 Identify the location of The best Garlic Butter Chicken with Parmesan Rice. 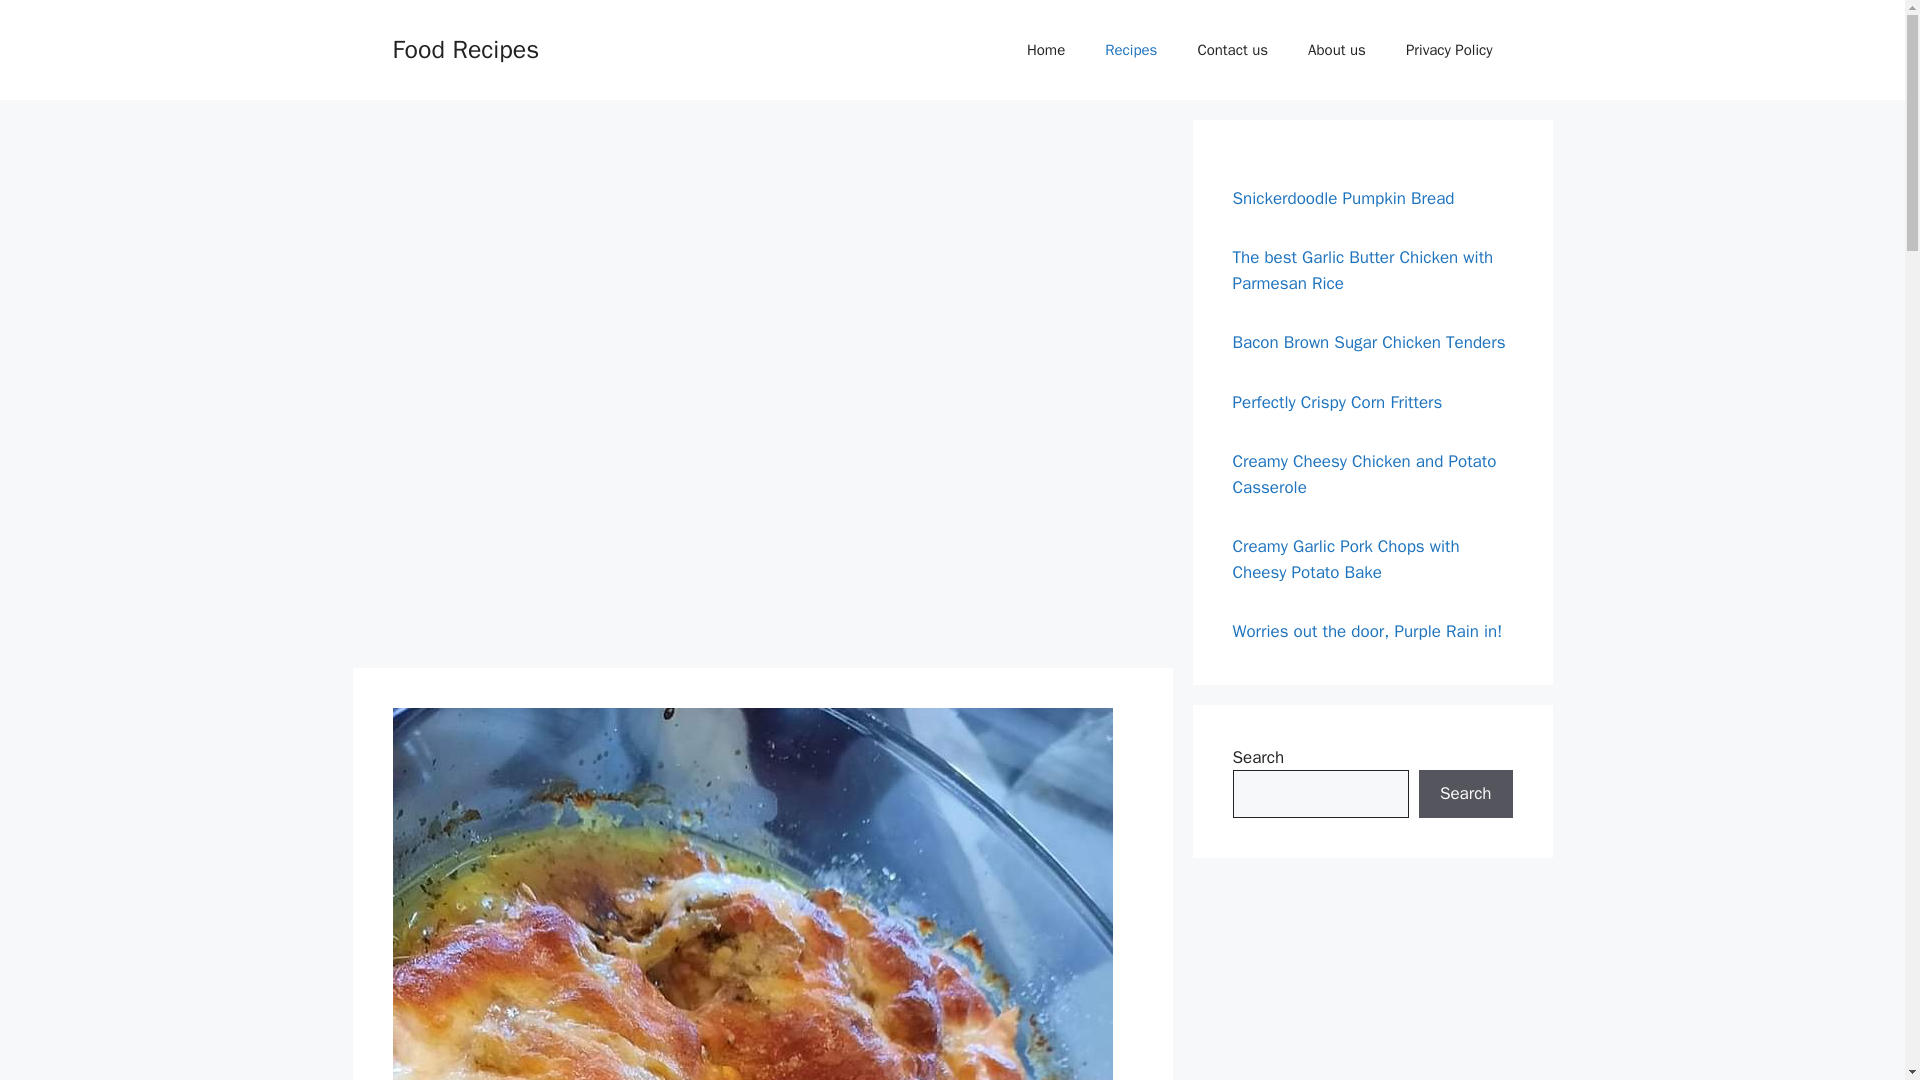
(1362, 270).